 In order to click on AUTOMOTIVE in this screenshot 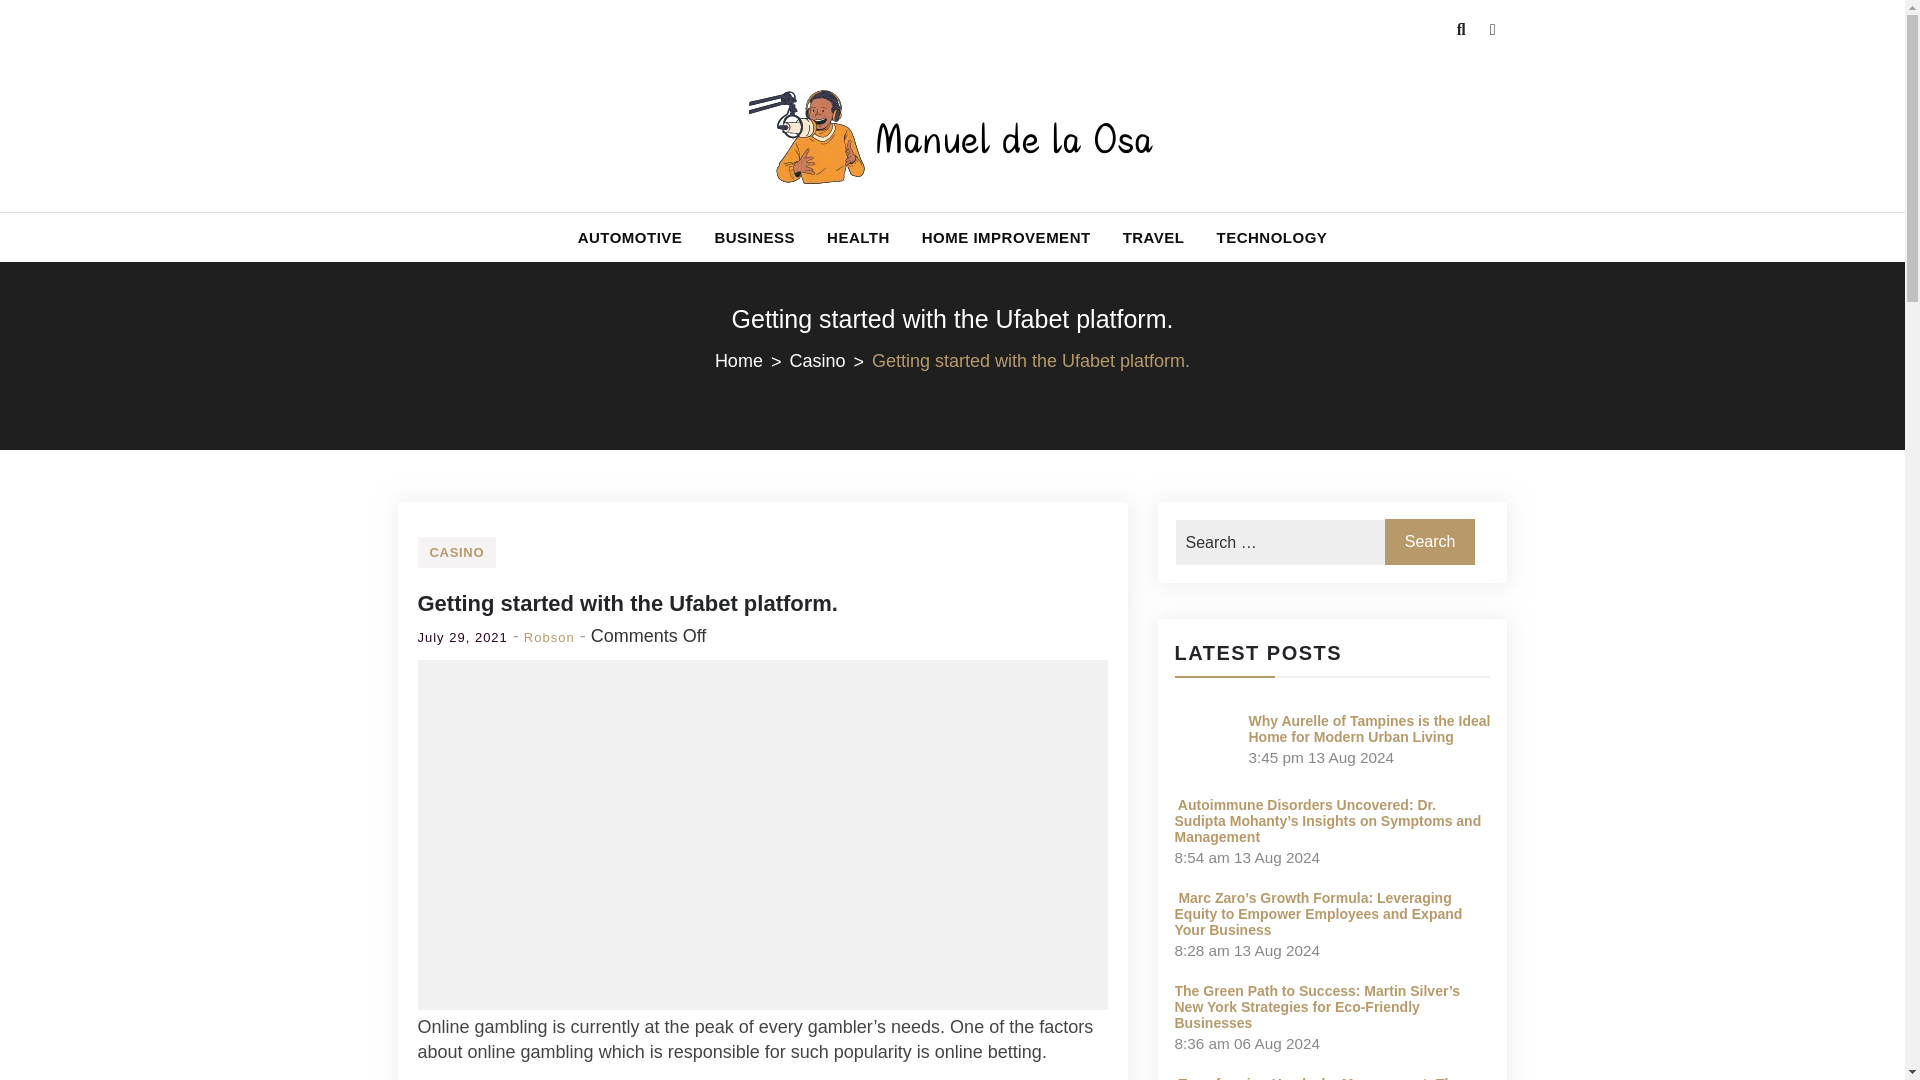, I will do `click(630, 237)`.